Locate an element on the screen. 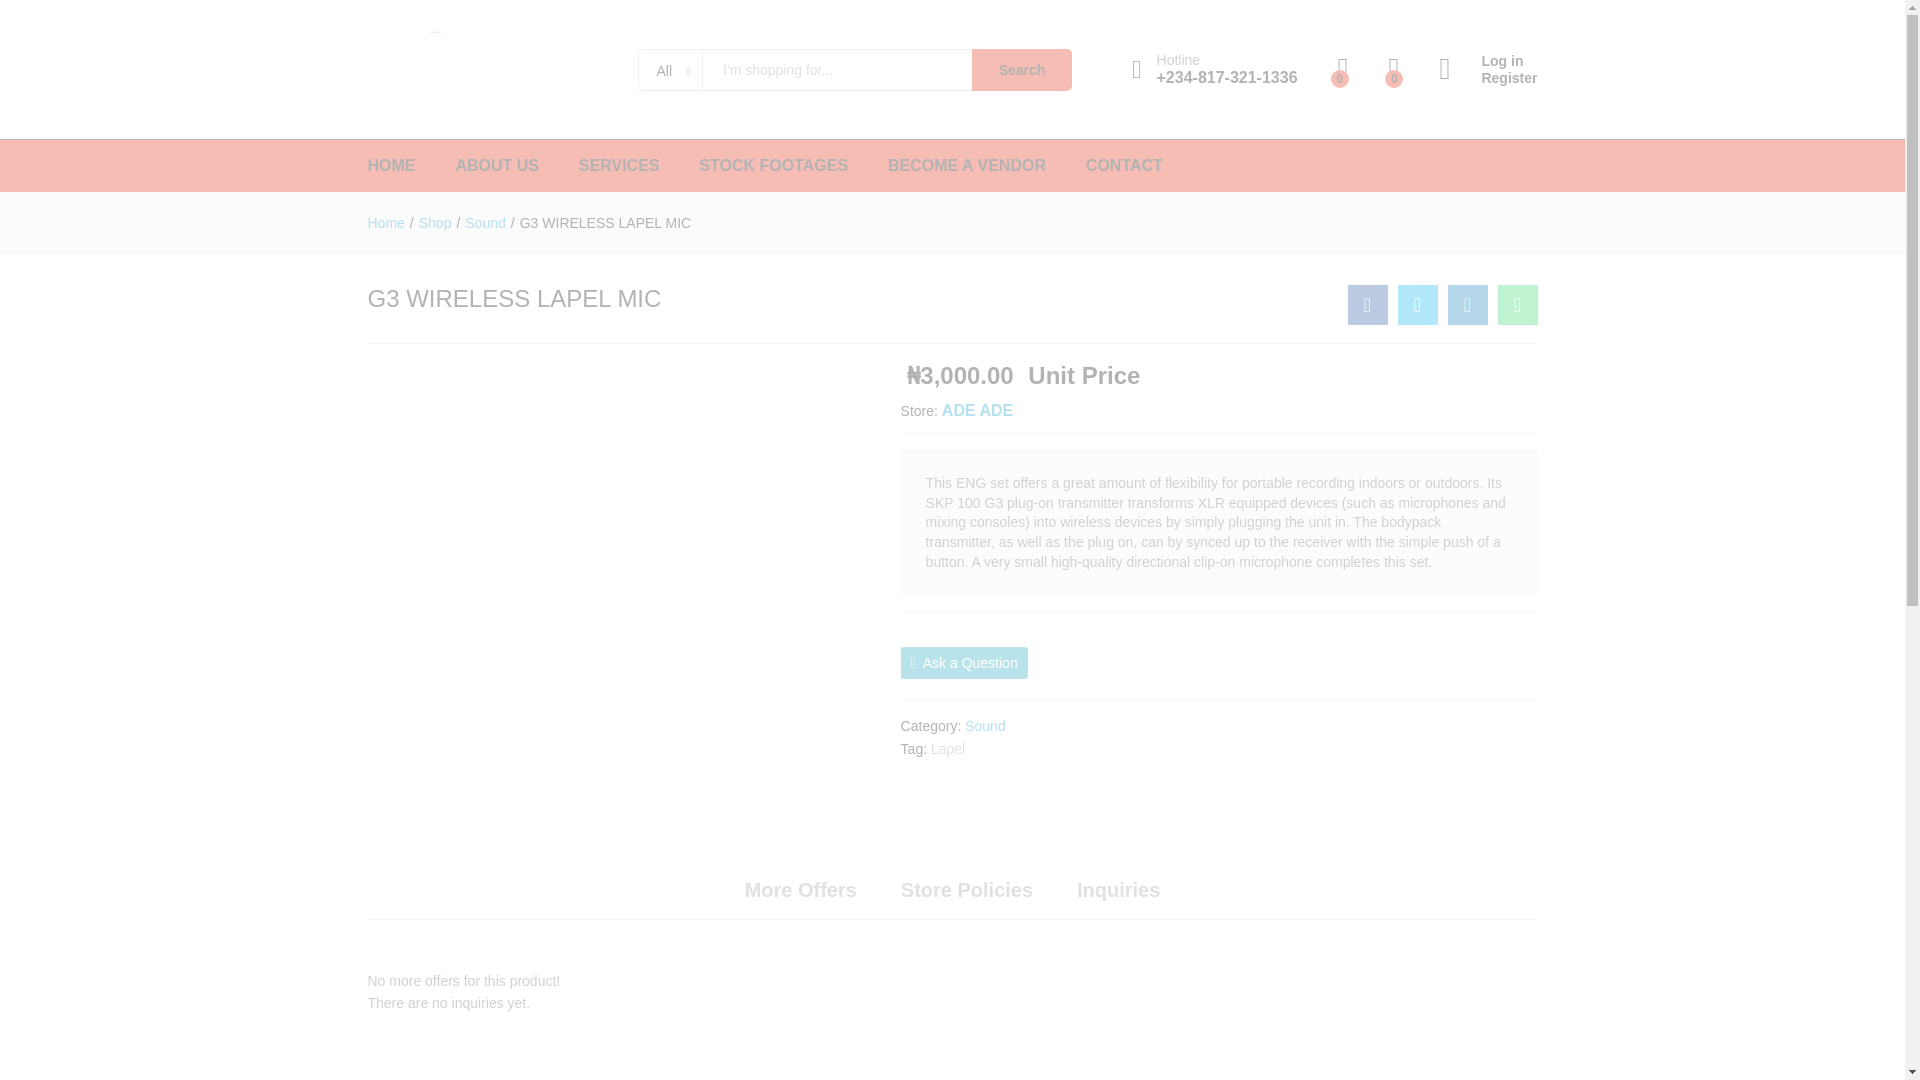 The image size is (1920, 1080). BECOME A VENDOR is located at coordinates (966, 165).